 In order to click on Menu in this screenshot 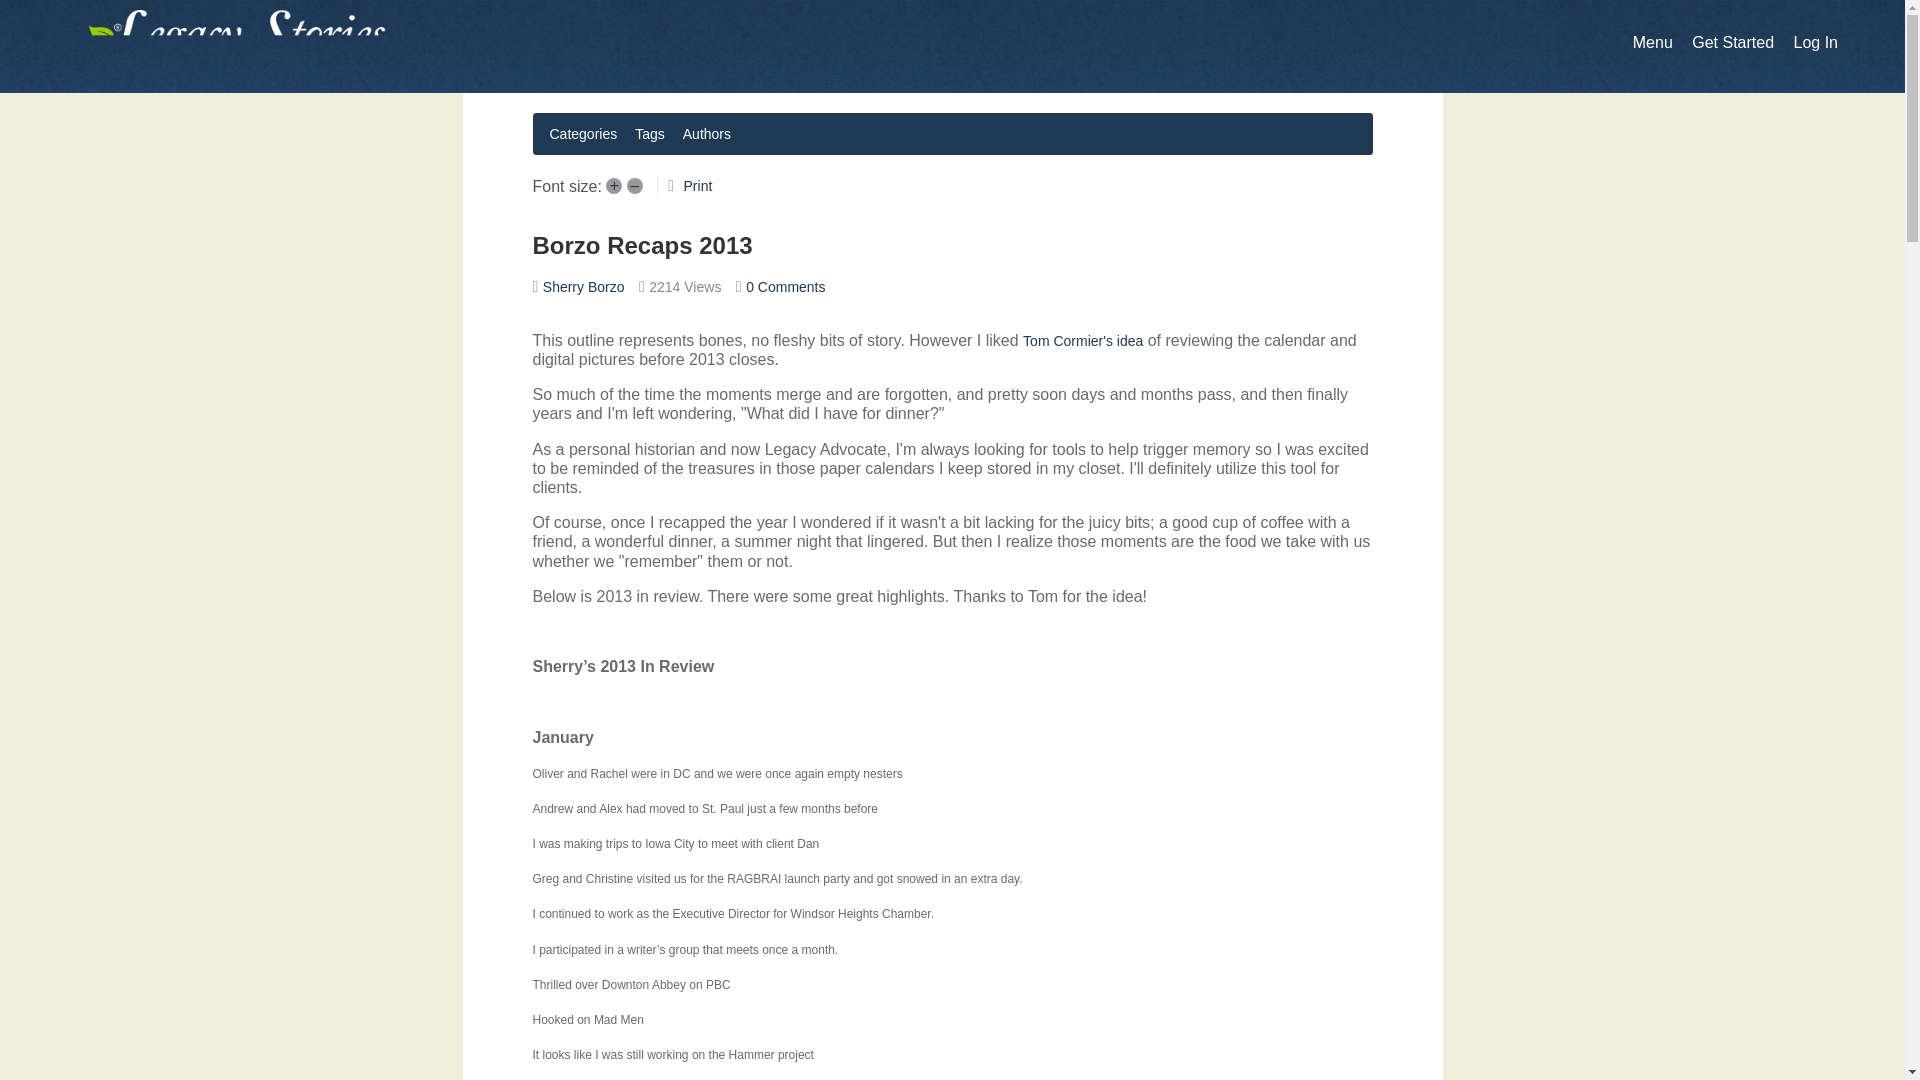, I will do `click(1652, 42)`.